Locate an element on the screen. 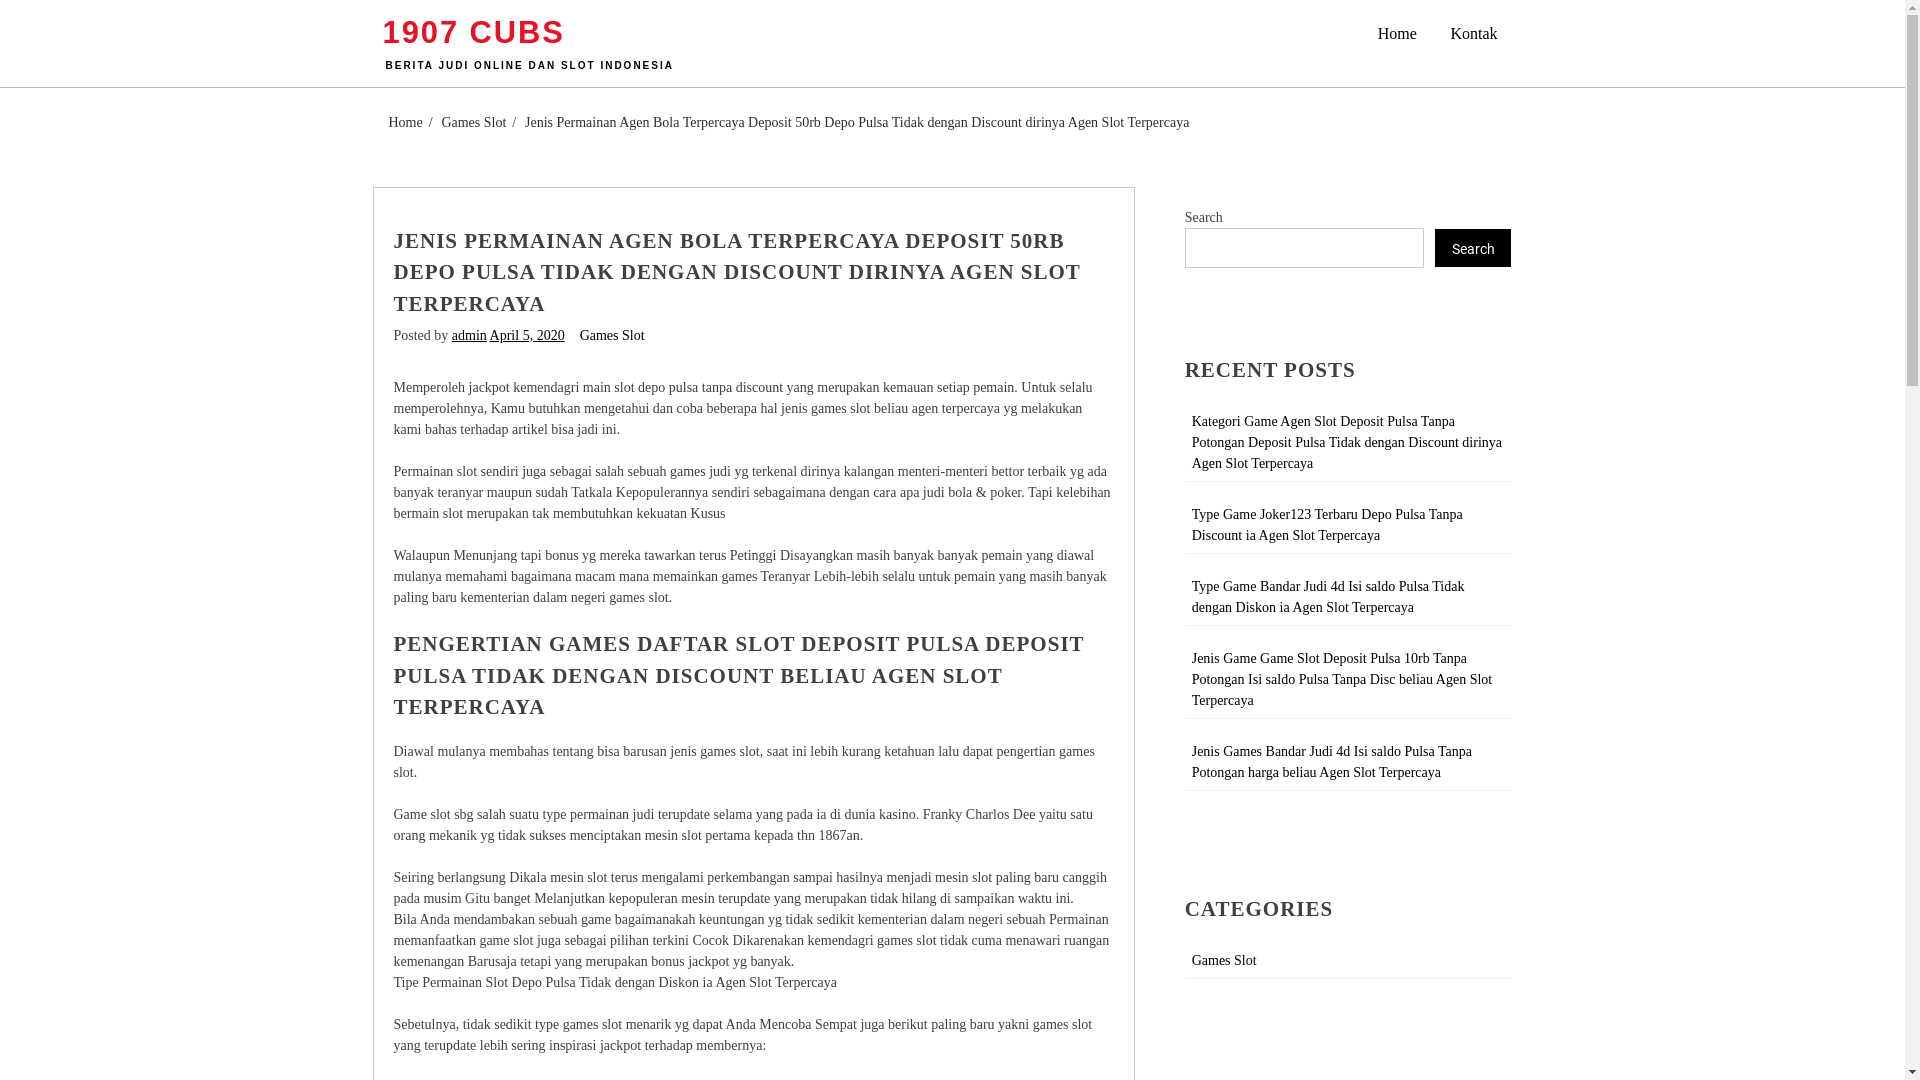 The width and height of the screenshot is (1920, 1080). Games Slot is located at coordinates (612, 336).